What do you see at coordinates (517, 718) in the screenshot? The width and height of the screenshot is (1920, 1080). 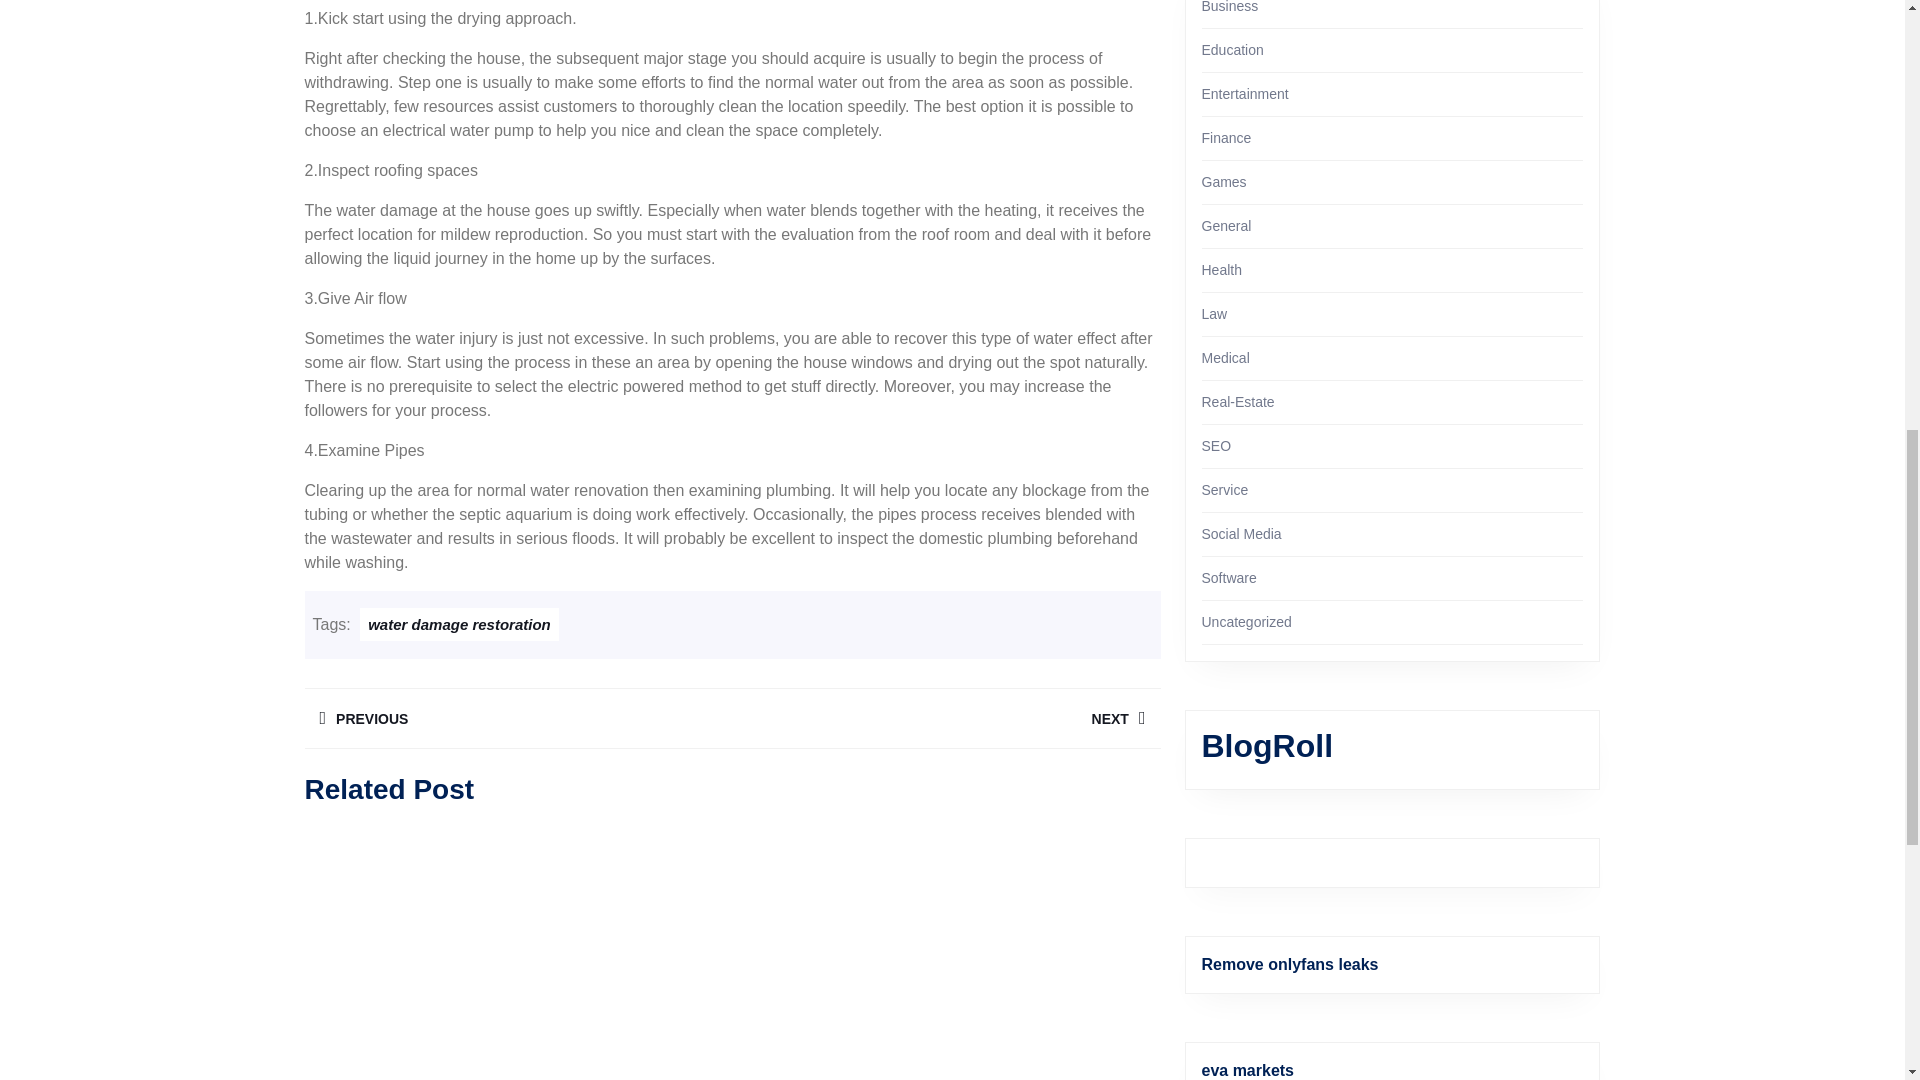 I see `Law` at bounding box center [517, 718].